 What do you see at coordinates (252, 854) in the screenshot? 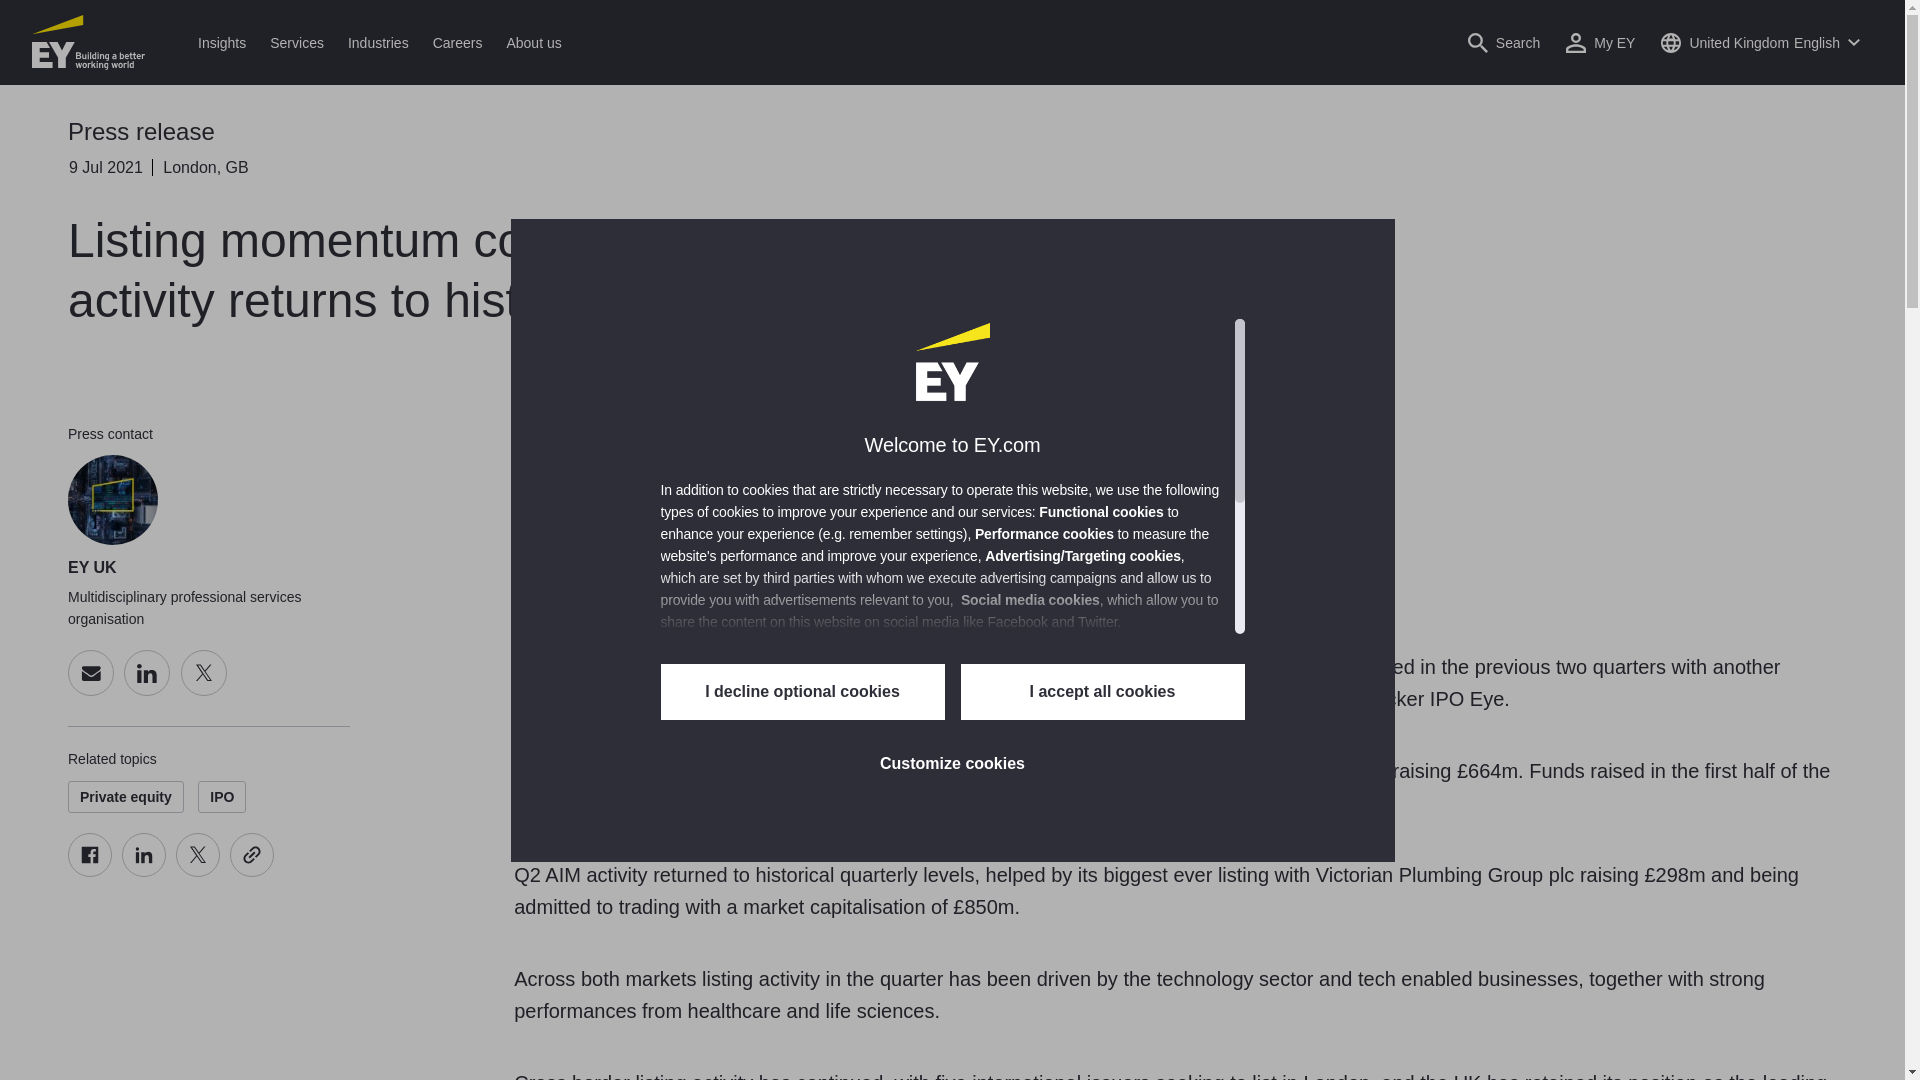
I see `Copy link` at bounding box center [252, 854].